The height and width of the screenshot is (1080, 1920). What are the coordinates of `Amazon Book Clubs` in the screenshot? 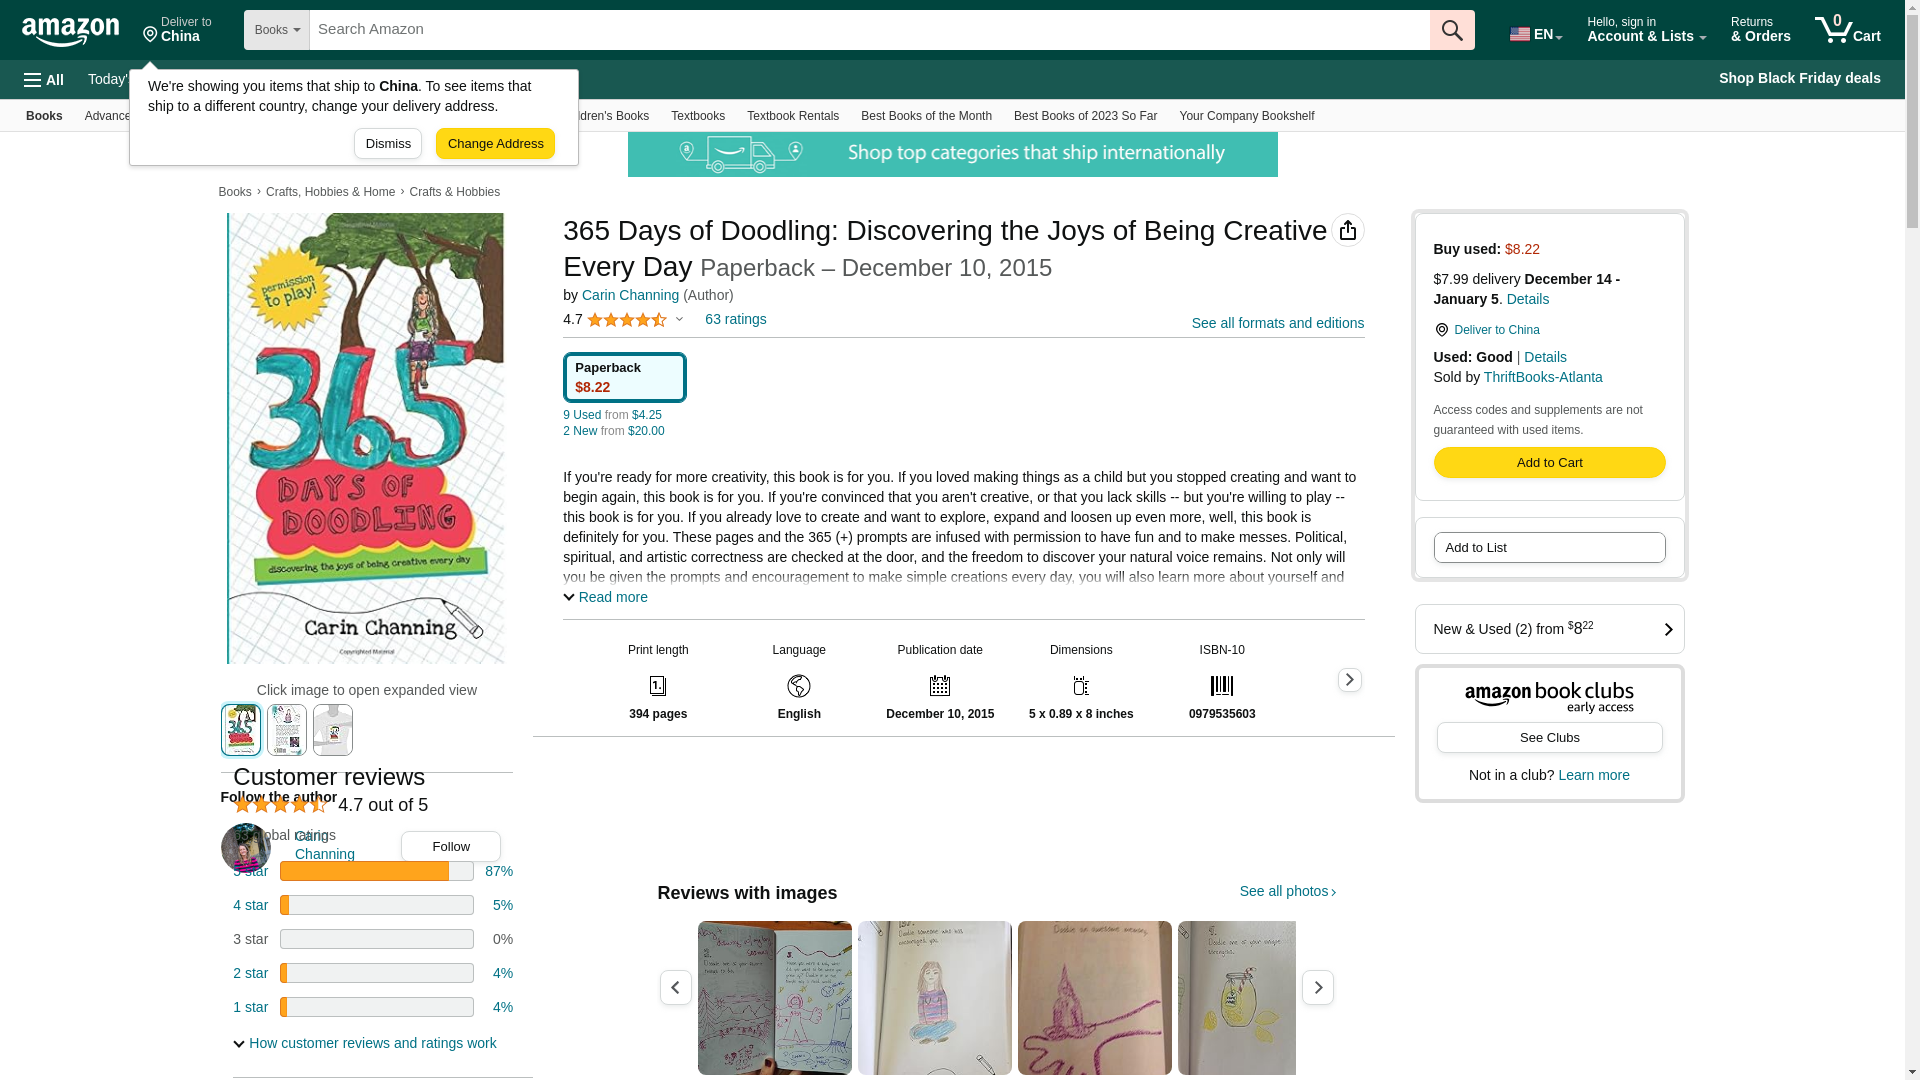 It's located at (484, 116).